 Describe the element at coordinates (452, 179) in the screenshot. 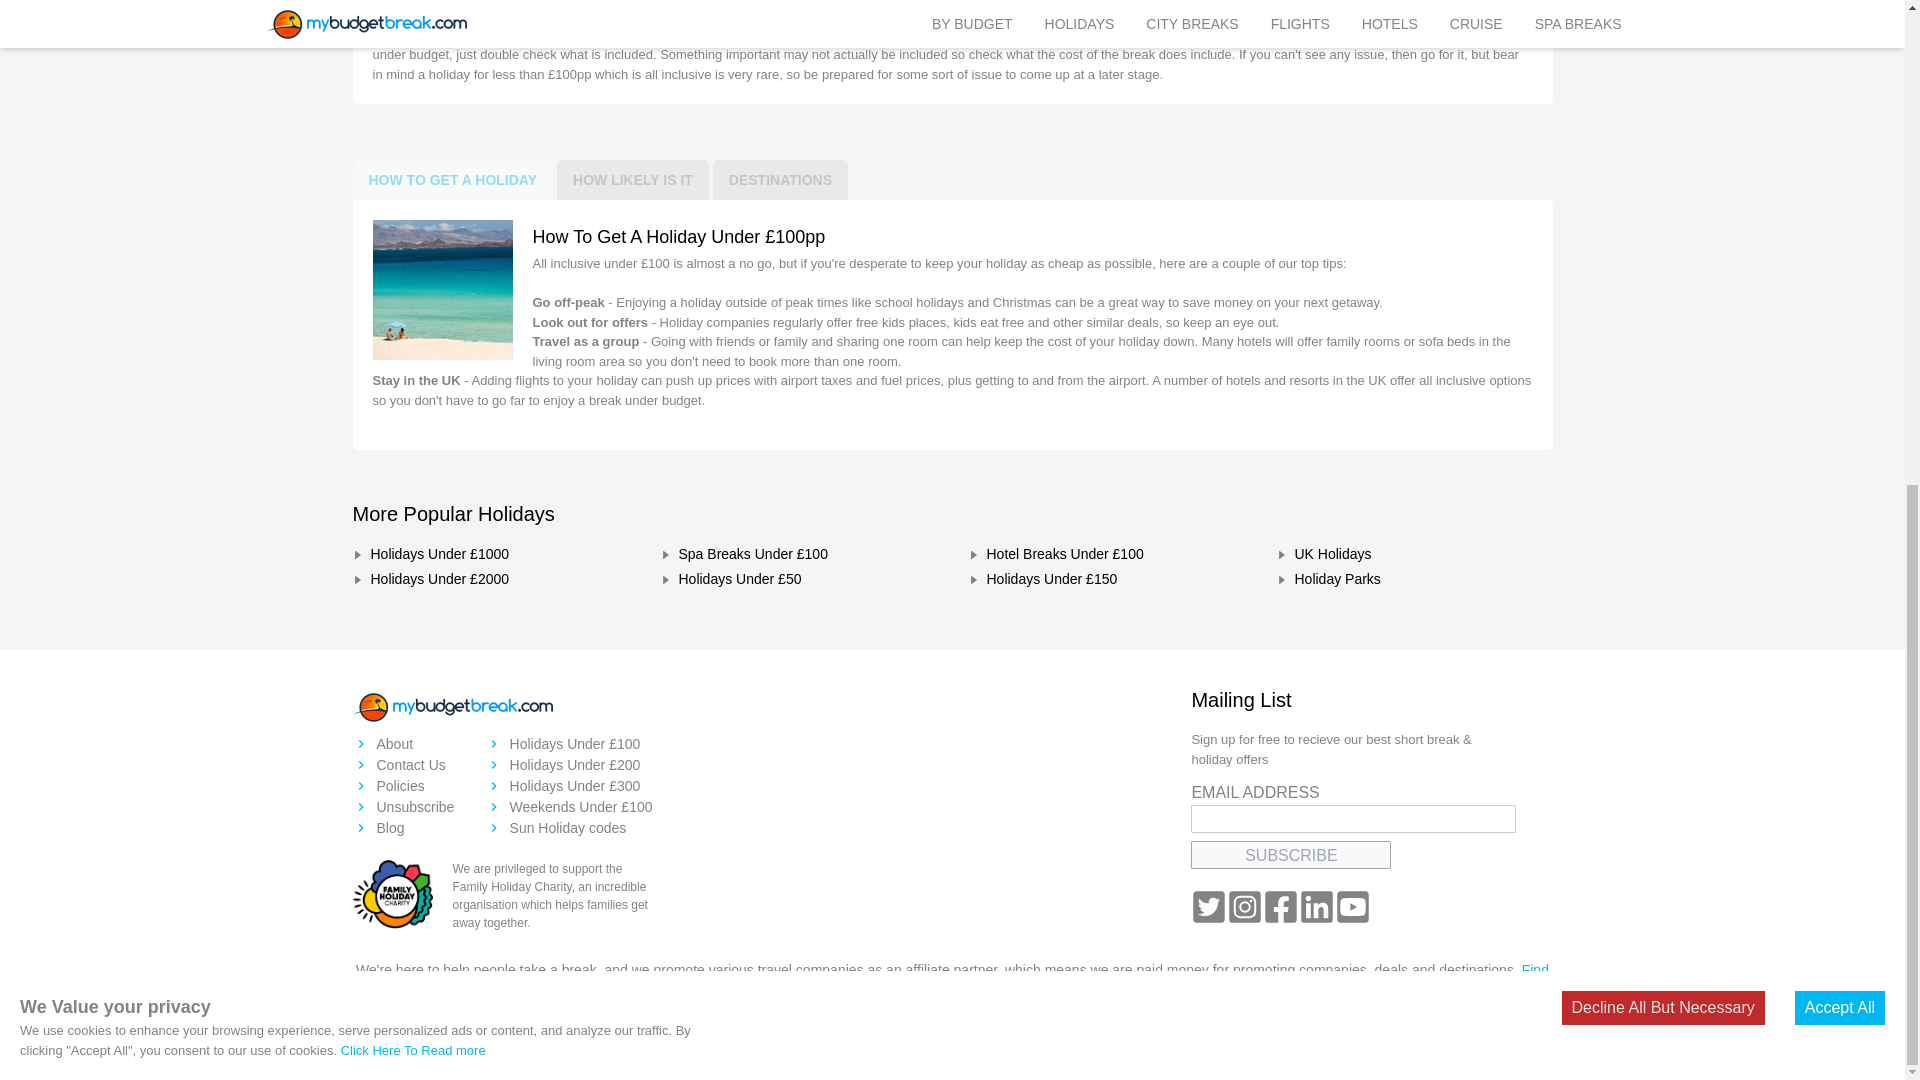

I see `HOW TO GET A HOLIDAY` at that location.